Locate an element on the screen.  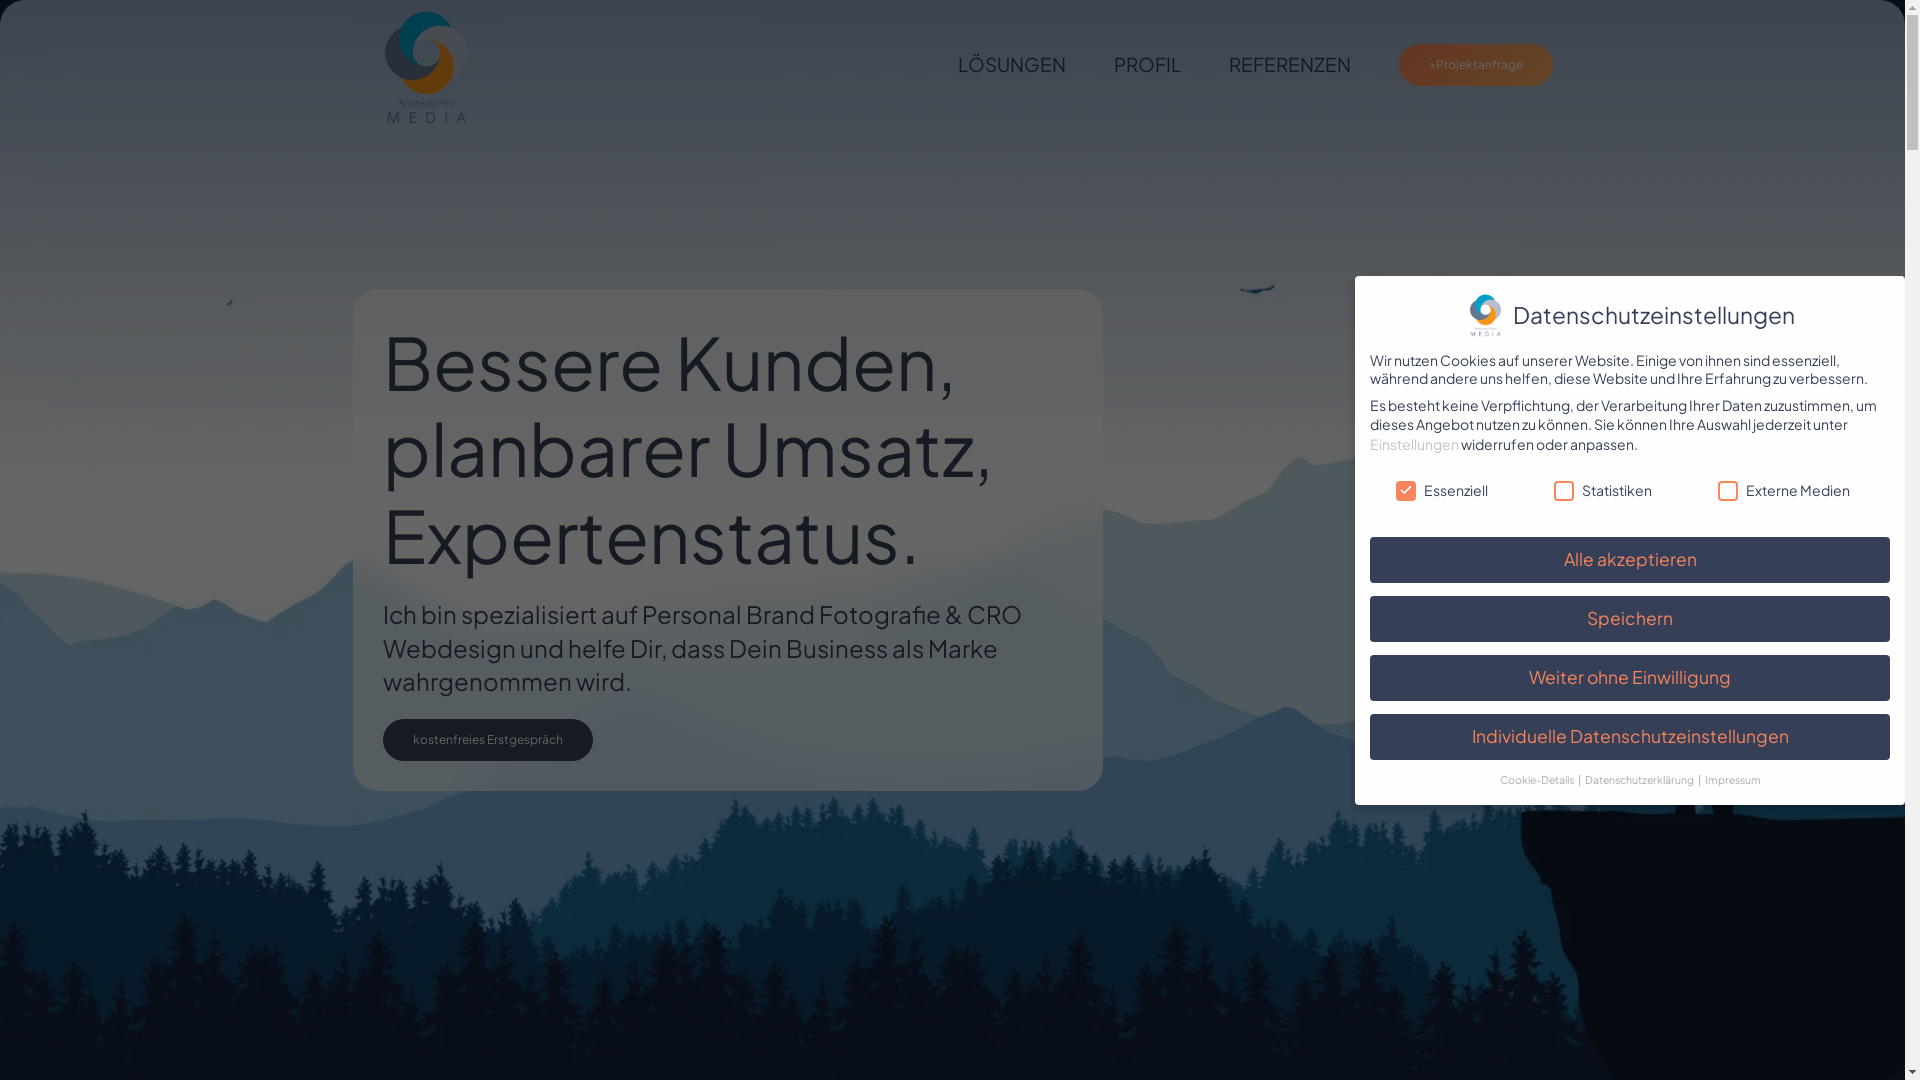
Individuelle Datenschutzeinstellungen is located at coordinates (1630, 737).